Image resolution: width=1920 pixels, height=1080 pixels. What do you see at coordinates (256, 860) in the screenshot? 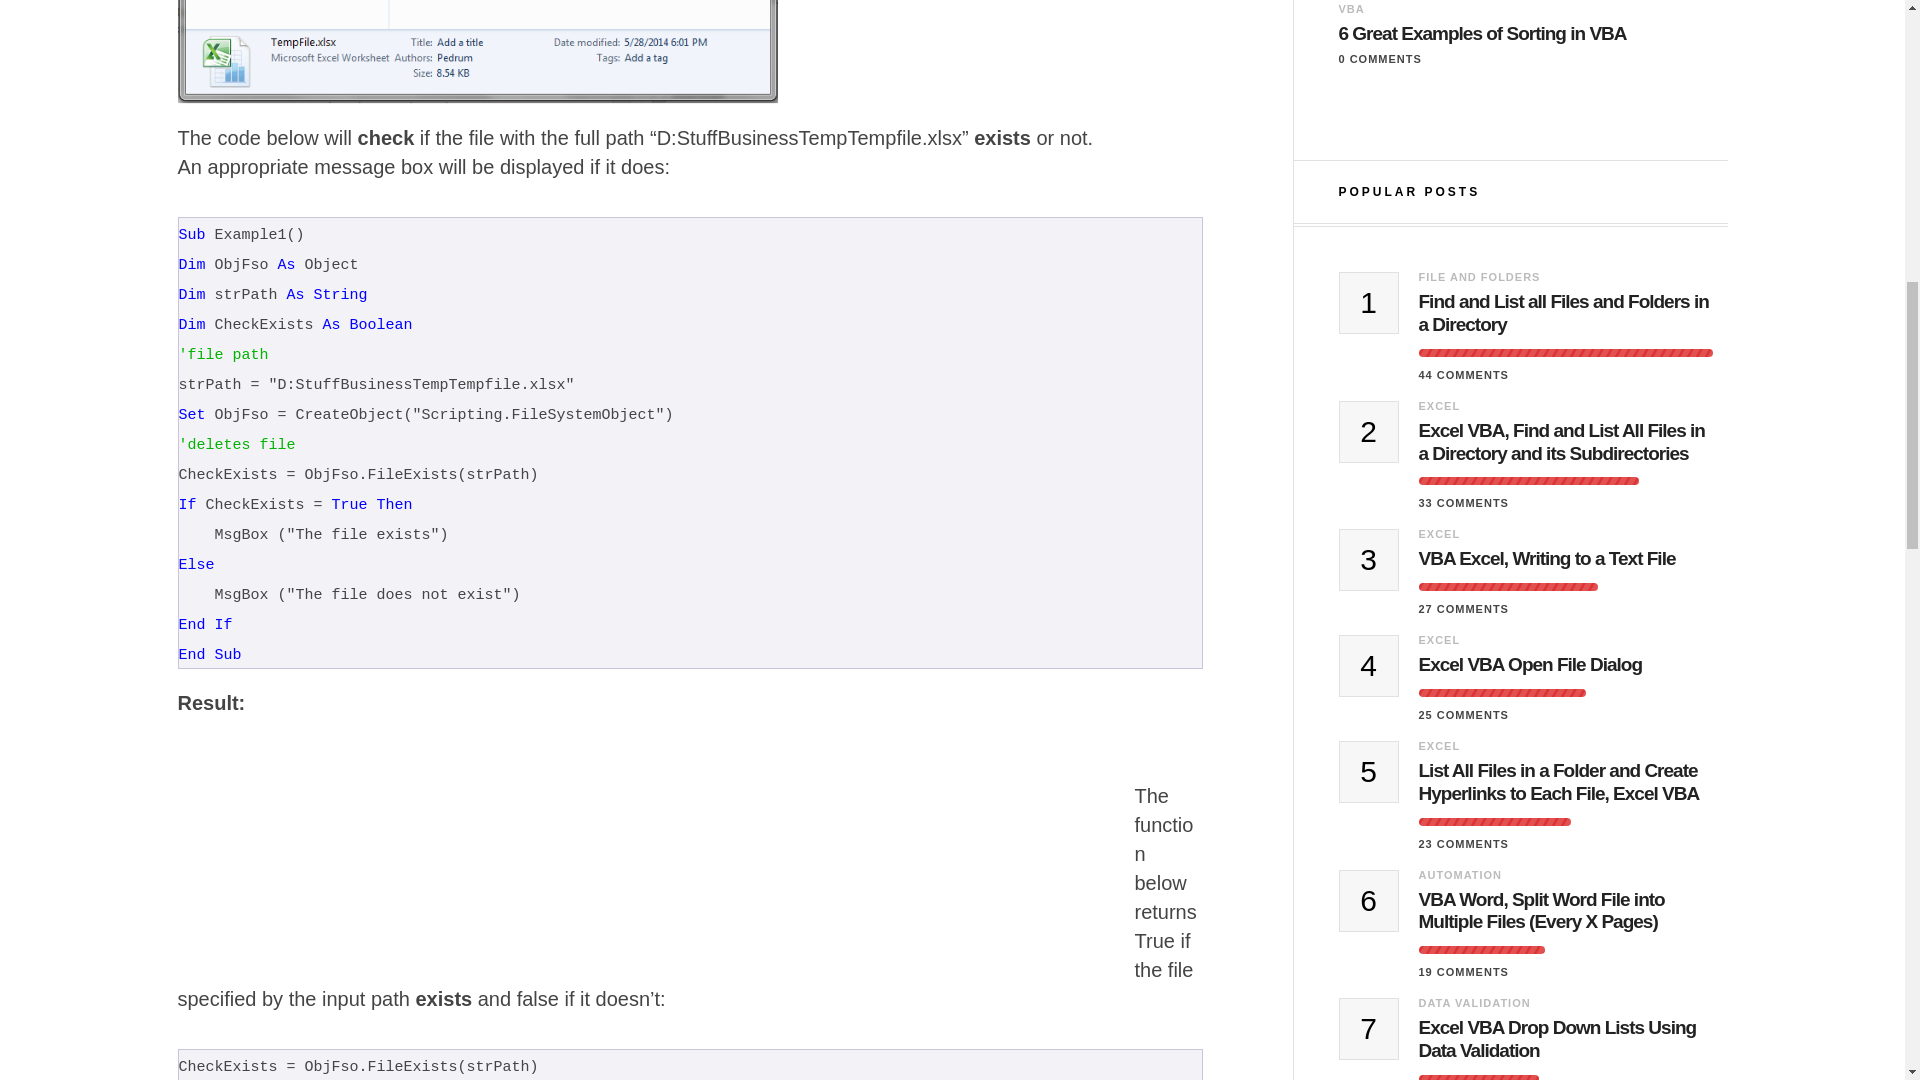
I see `Result` at bounding box center [256, 860].